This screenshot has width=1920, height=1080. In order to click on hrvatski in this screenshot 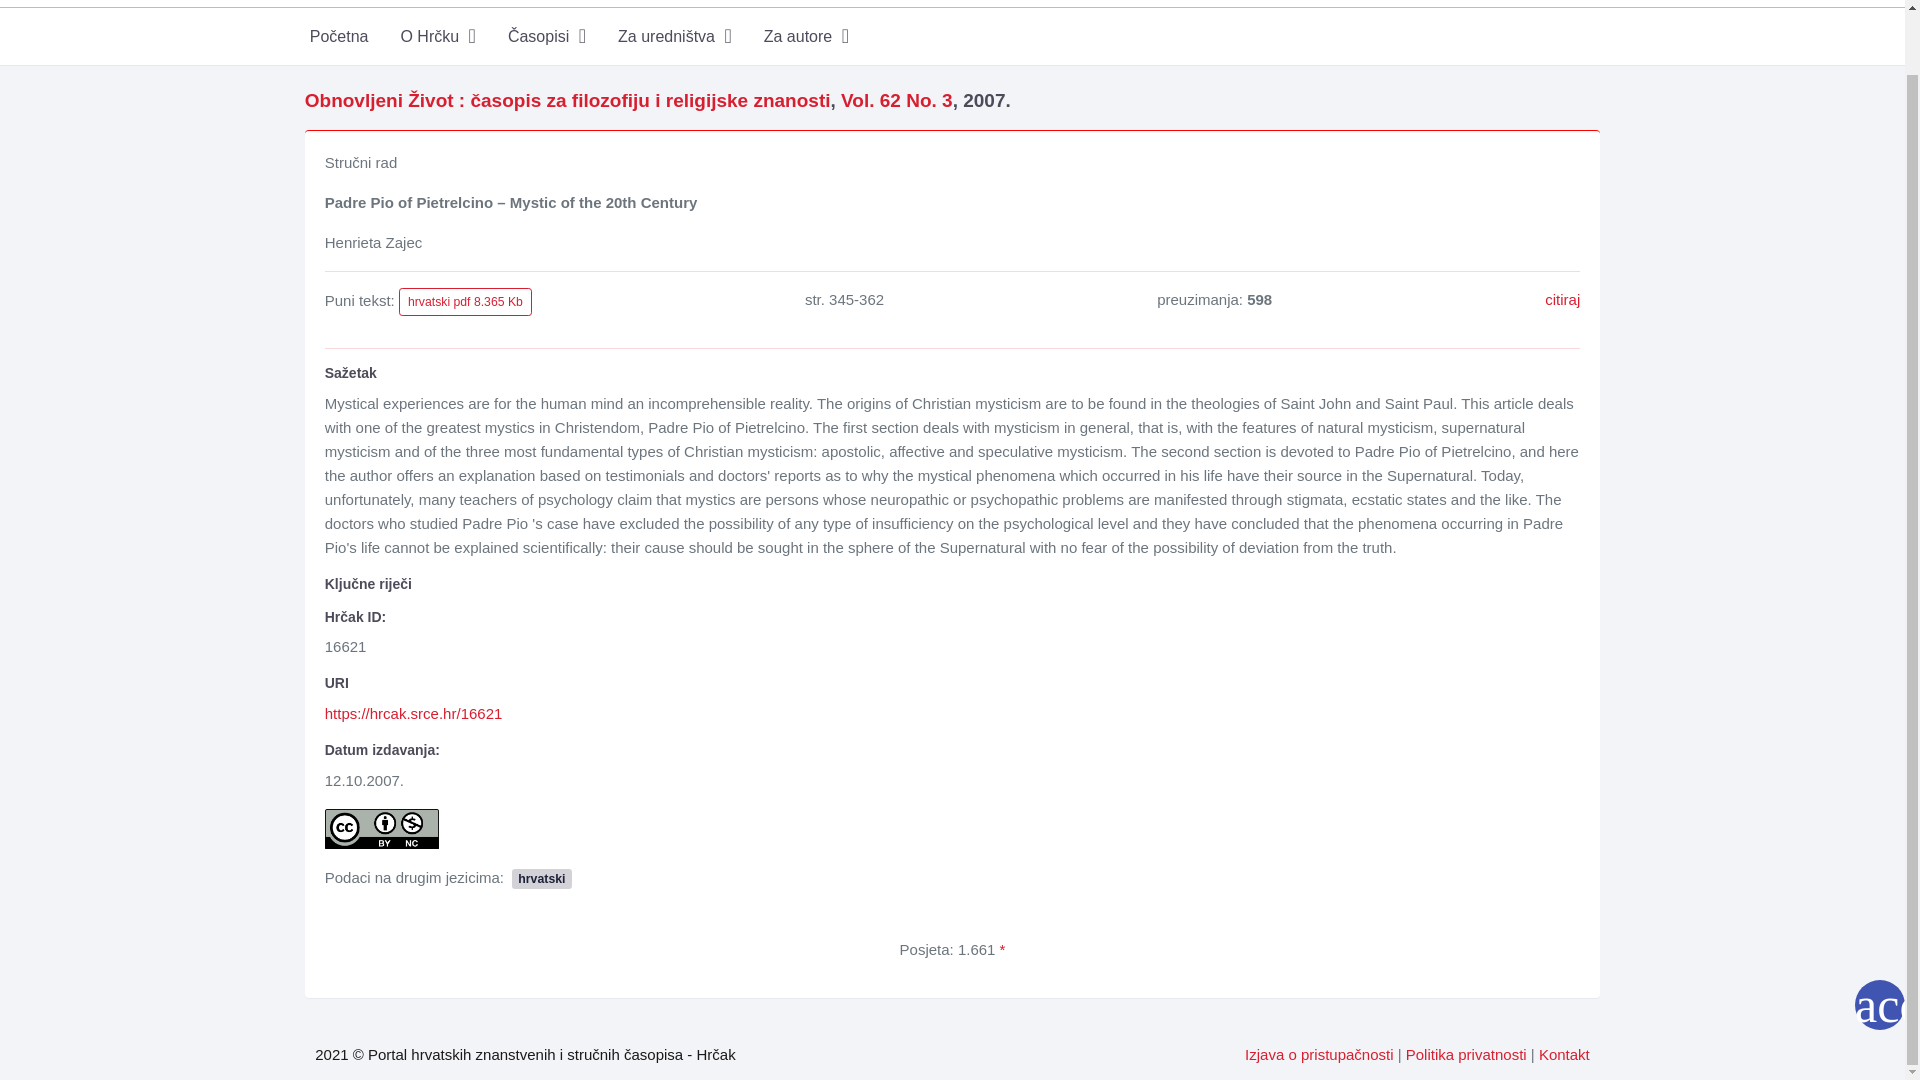, I will do `click(541, 877)`.